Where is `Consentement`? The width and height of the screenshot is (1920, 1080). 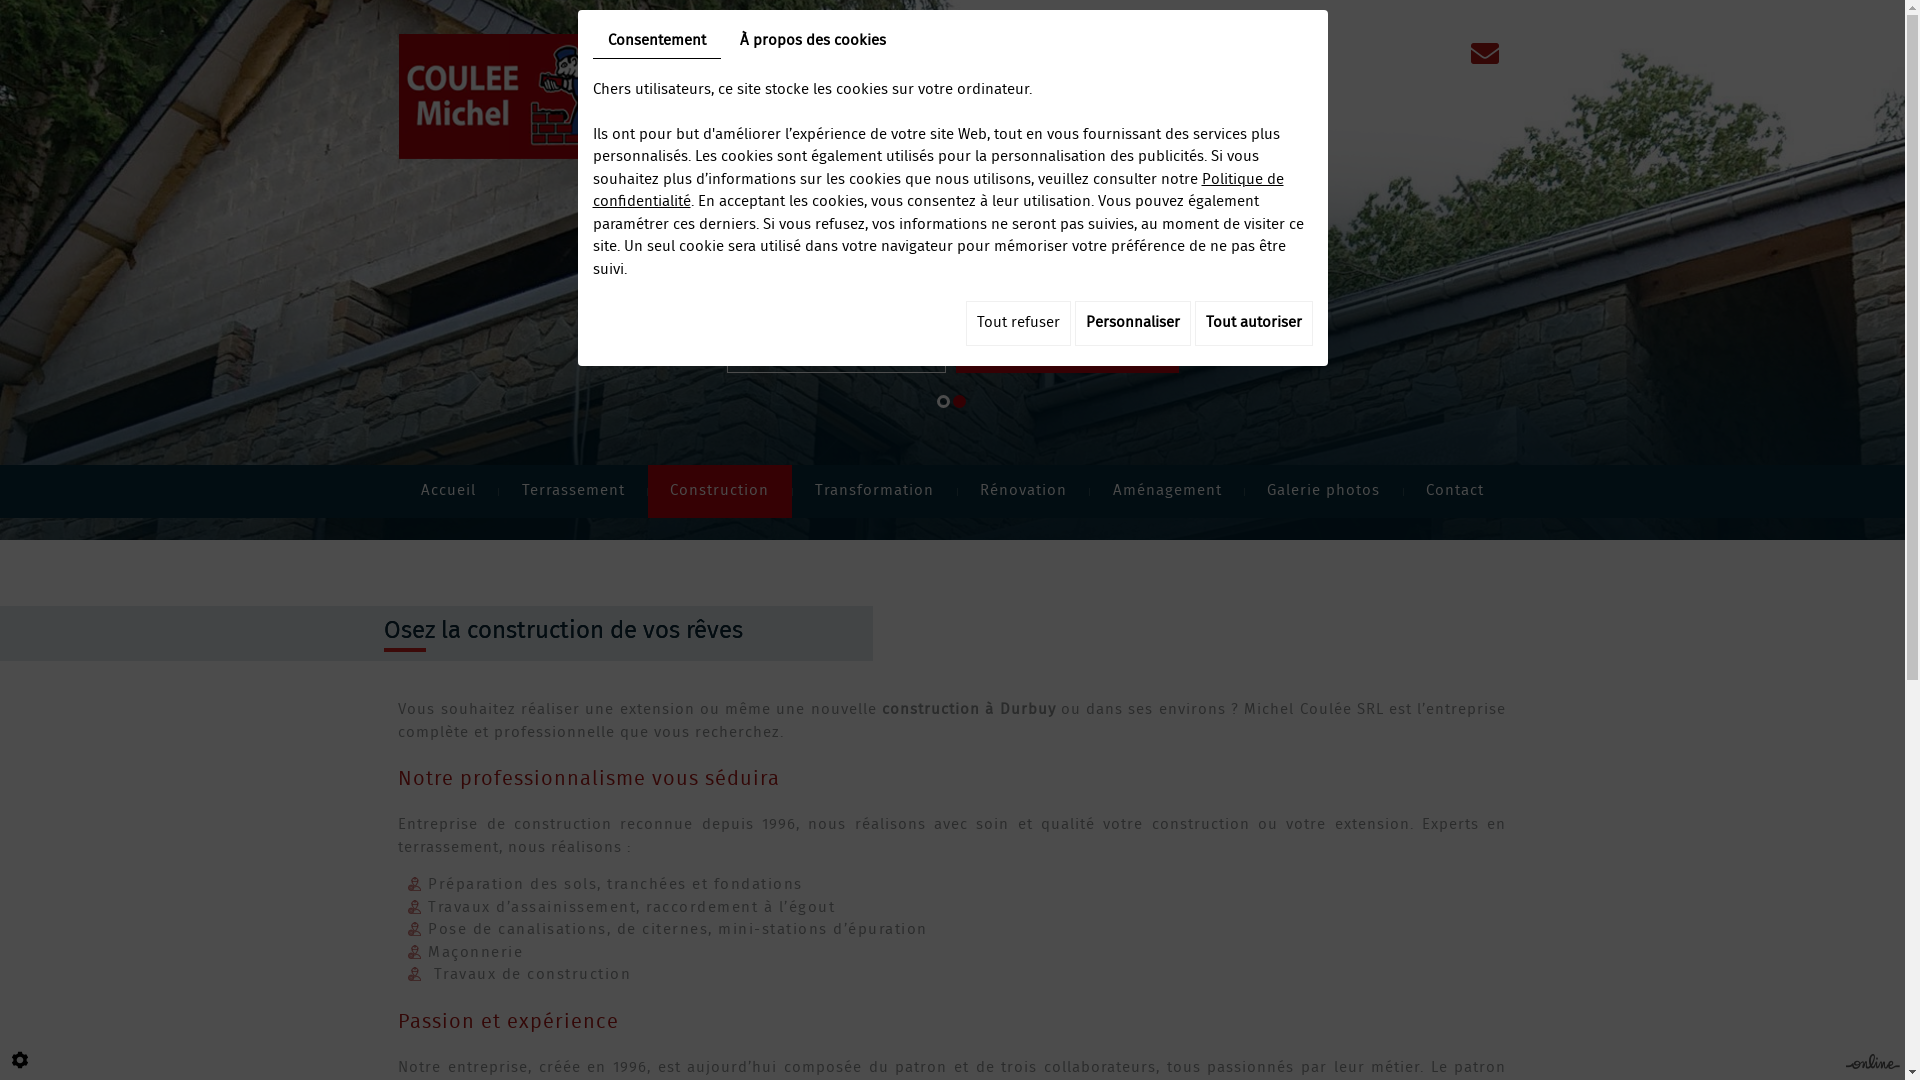 Consentement is located at coordinates (656, 42).